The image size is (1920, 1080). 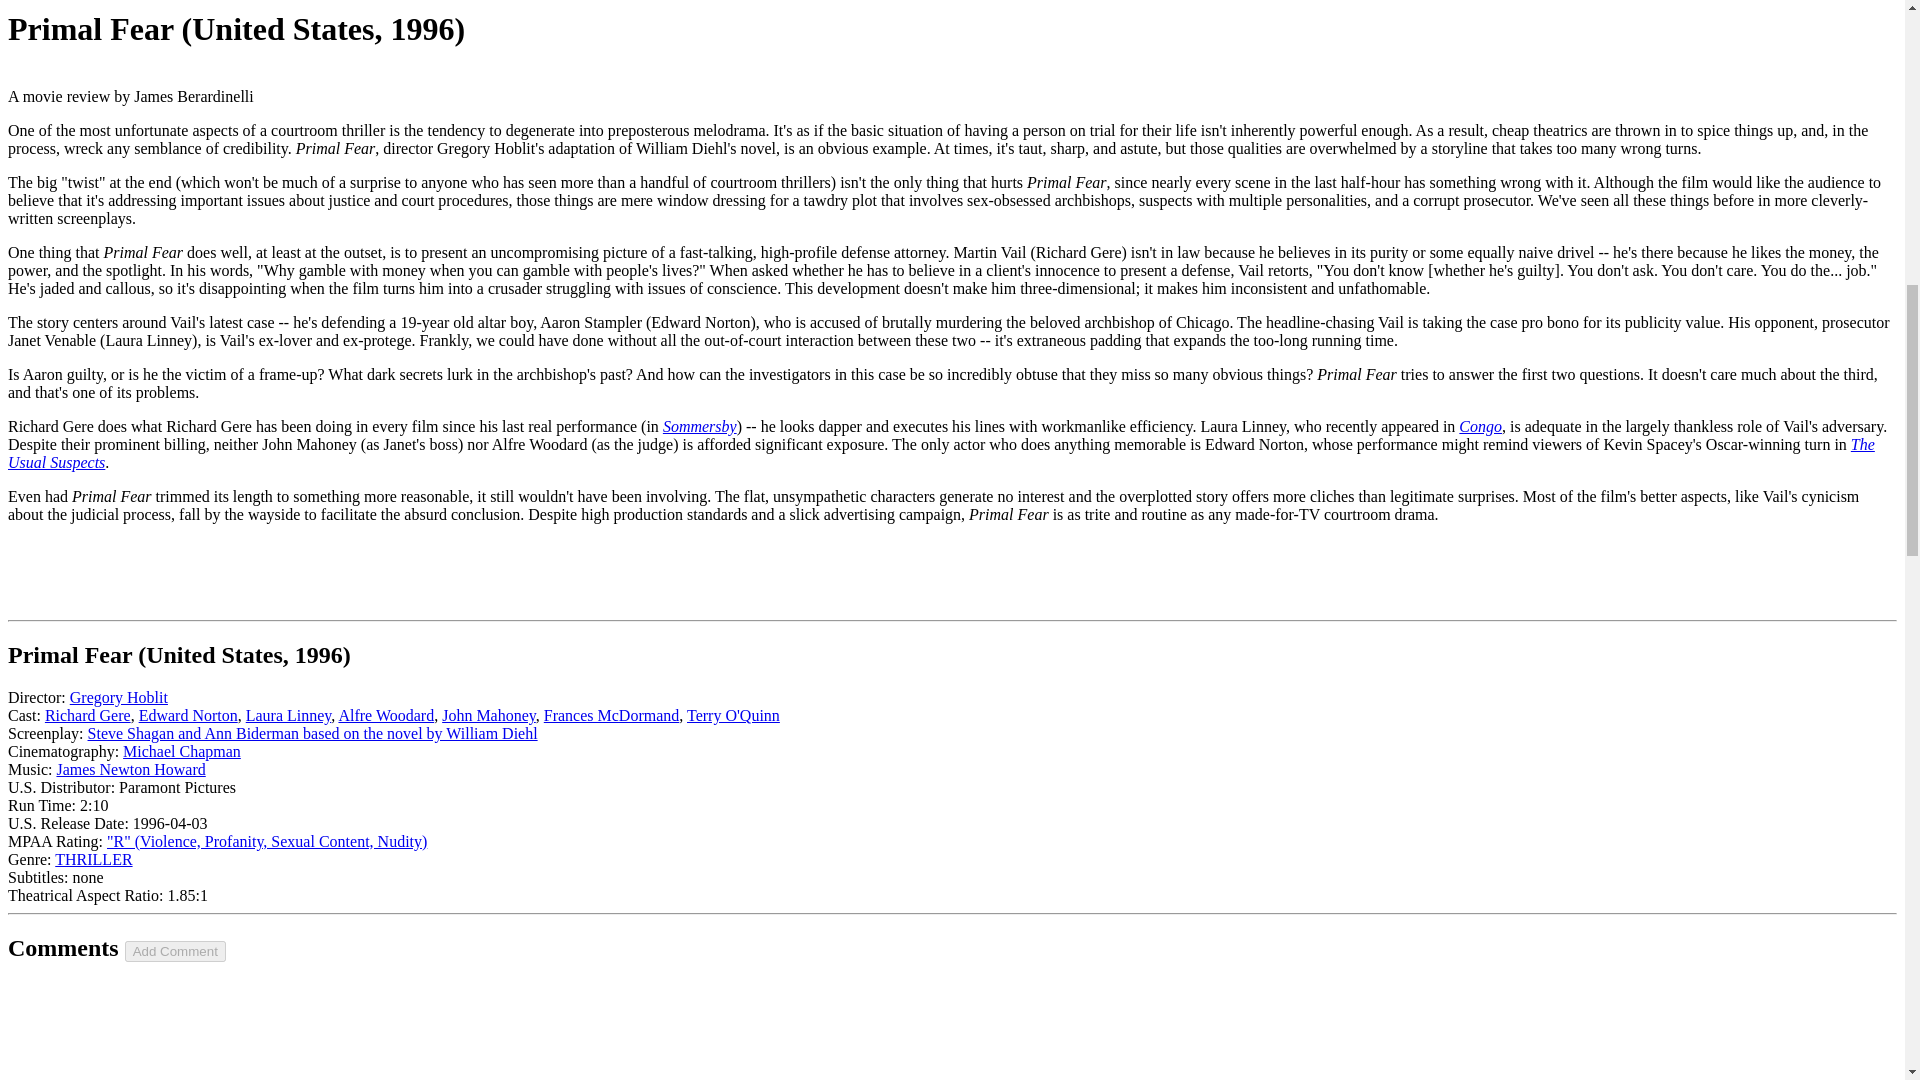 I want to click on Richard Gere, so click(x=87, y=715).